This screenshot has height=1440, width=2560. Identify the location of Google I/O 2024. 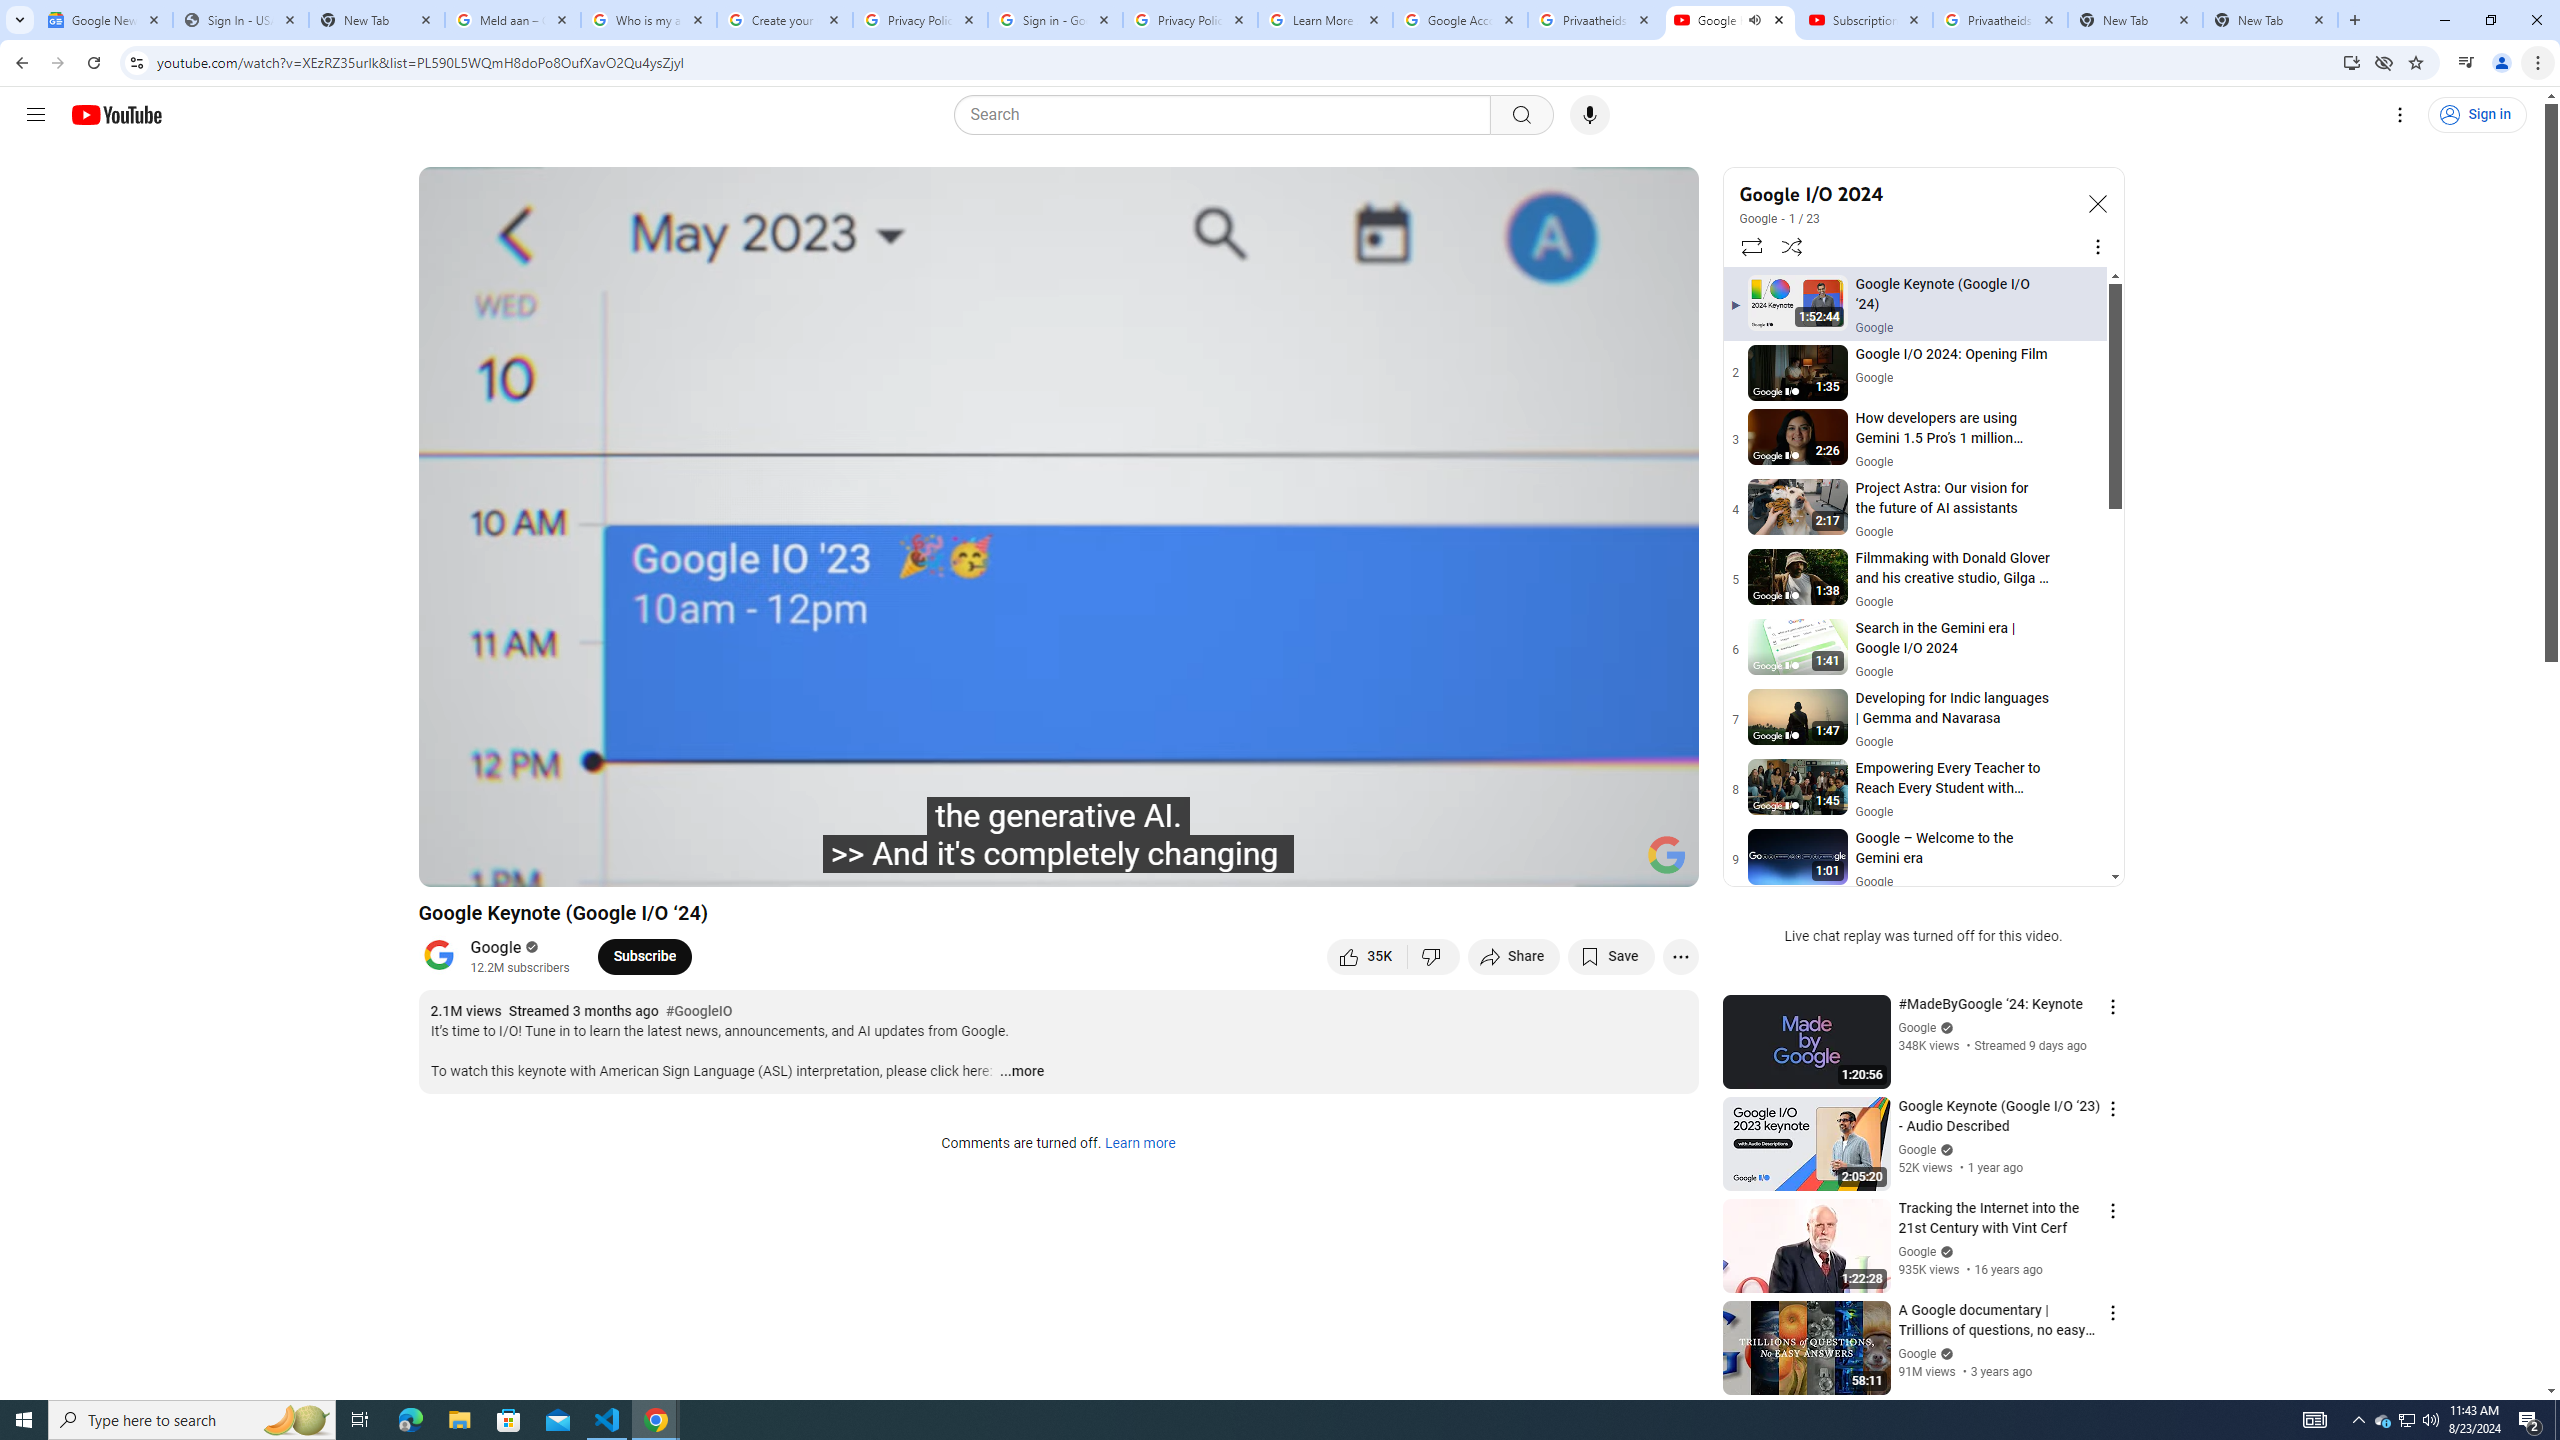
(1904, 194).